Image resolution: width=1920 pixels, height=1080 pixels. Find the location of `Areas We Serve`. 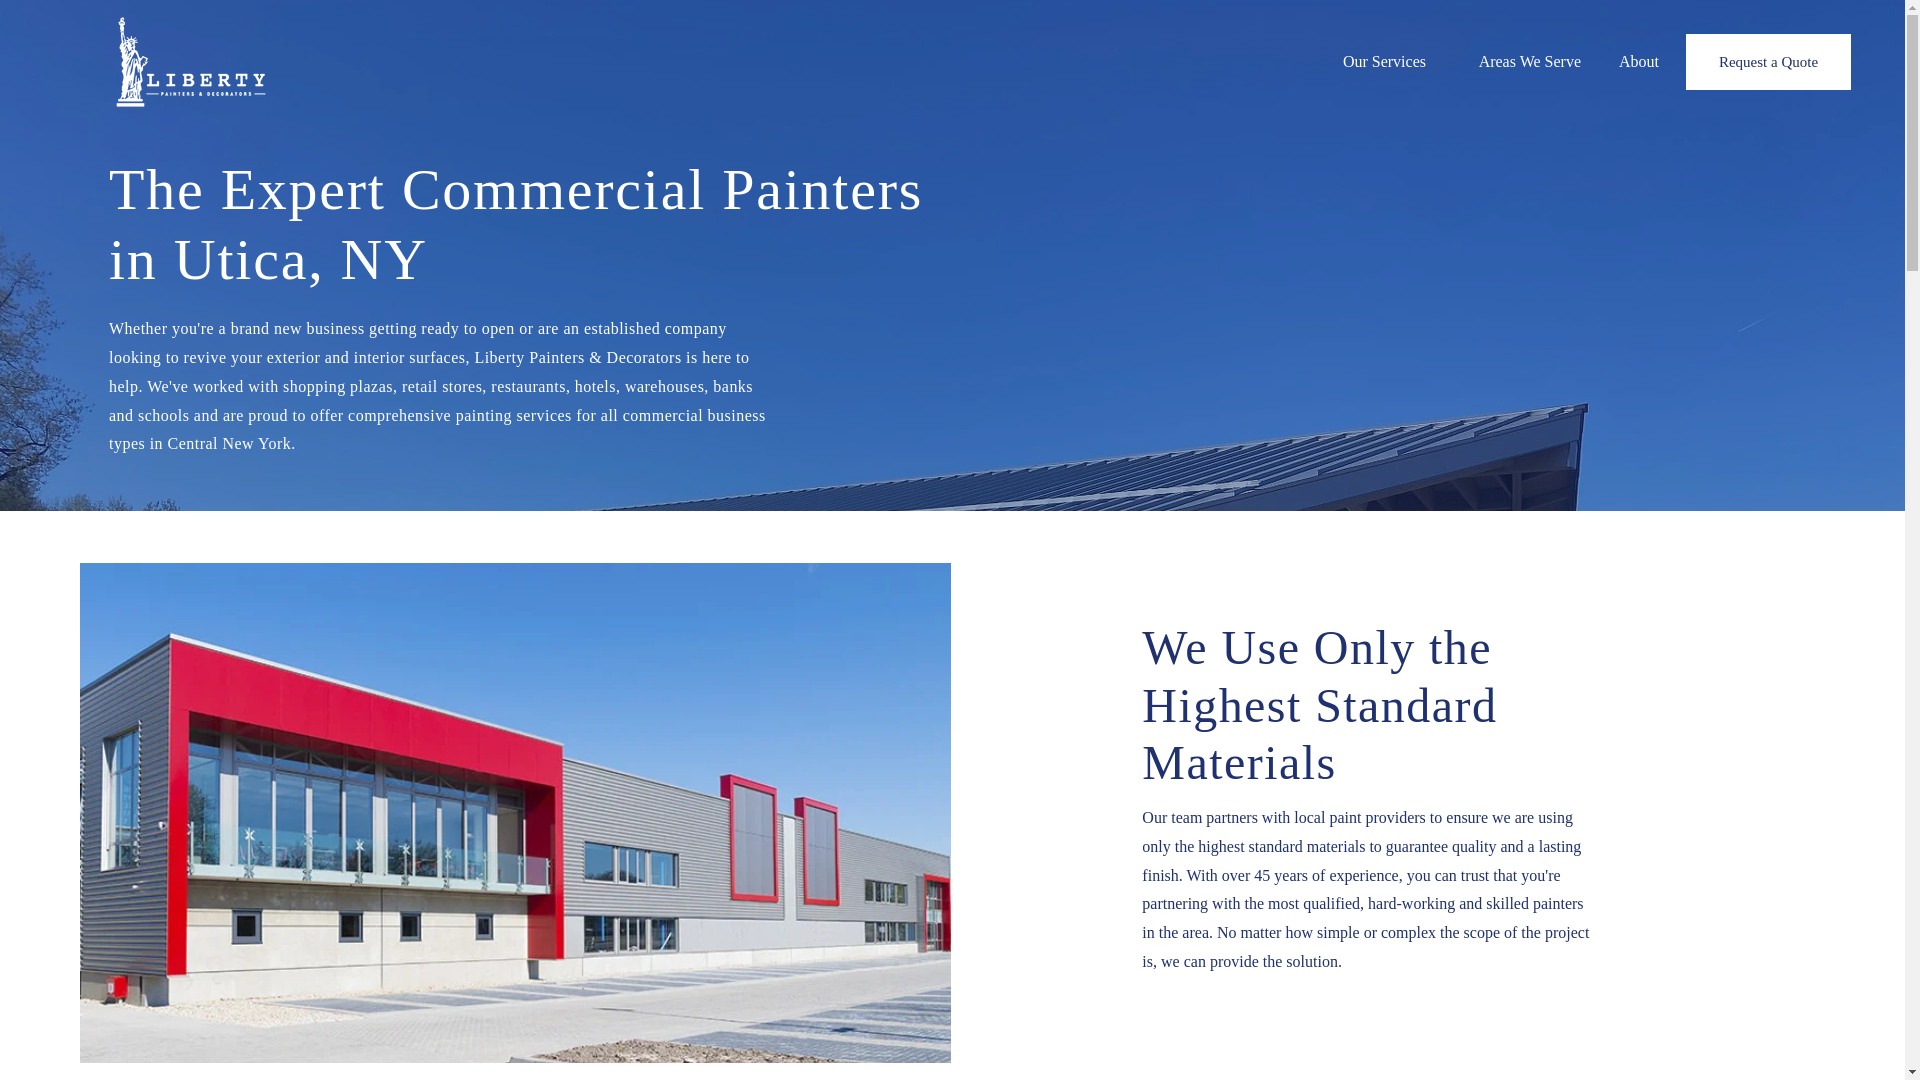

Areas We Serve is located at coordinates (1518, 62).